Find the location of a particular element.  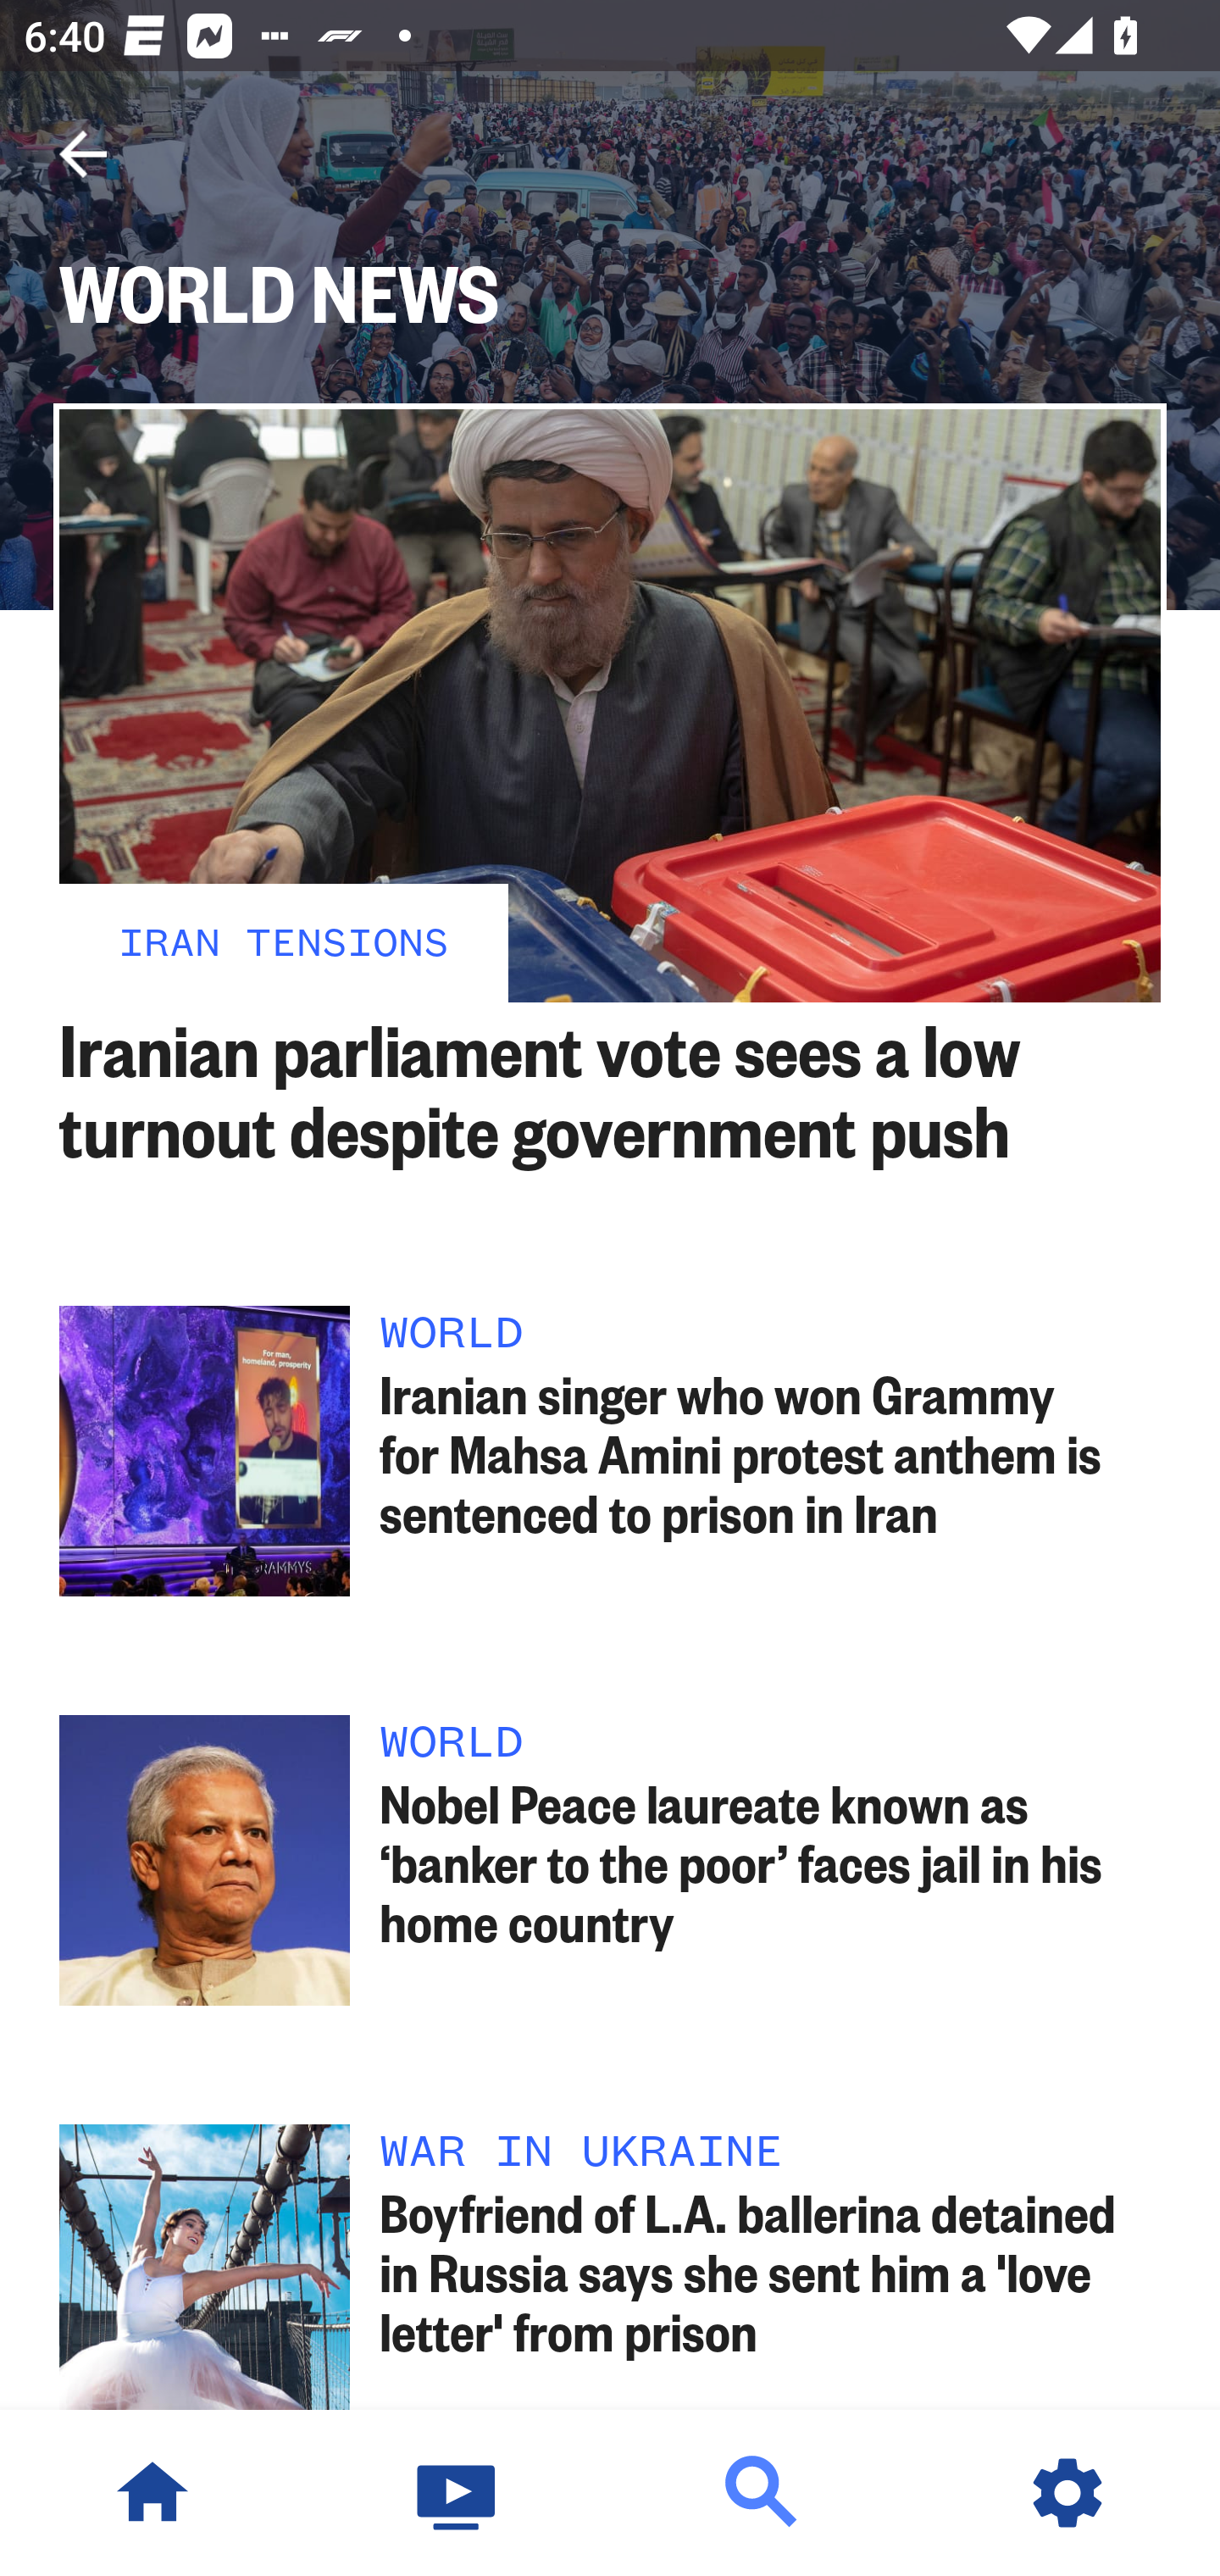

Watch is located at coordinates (457, 2493).